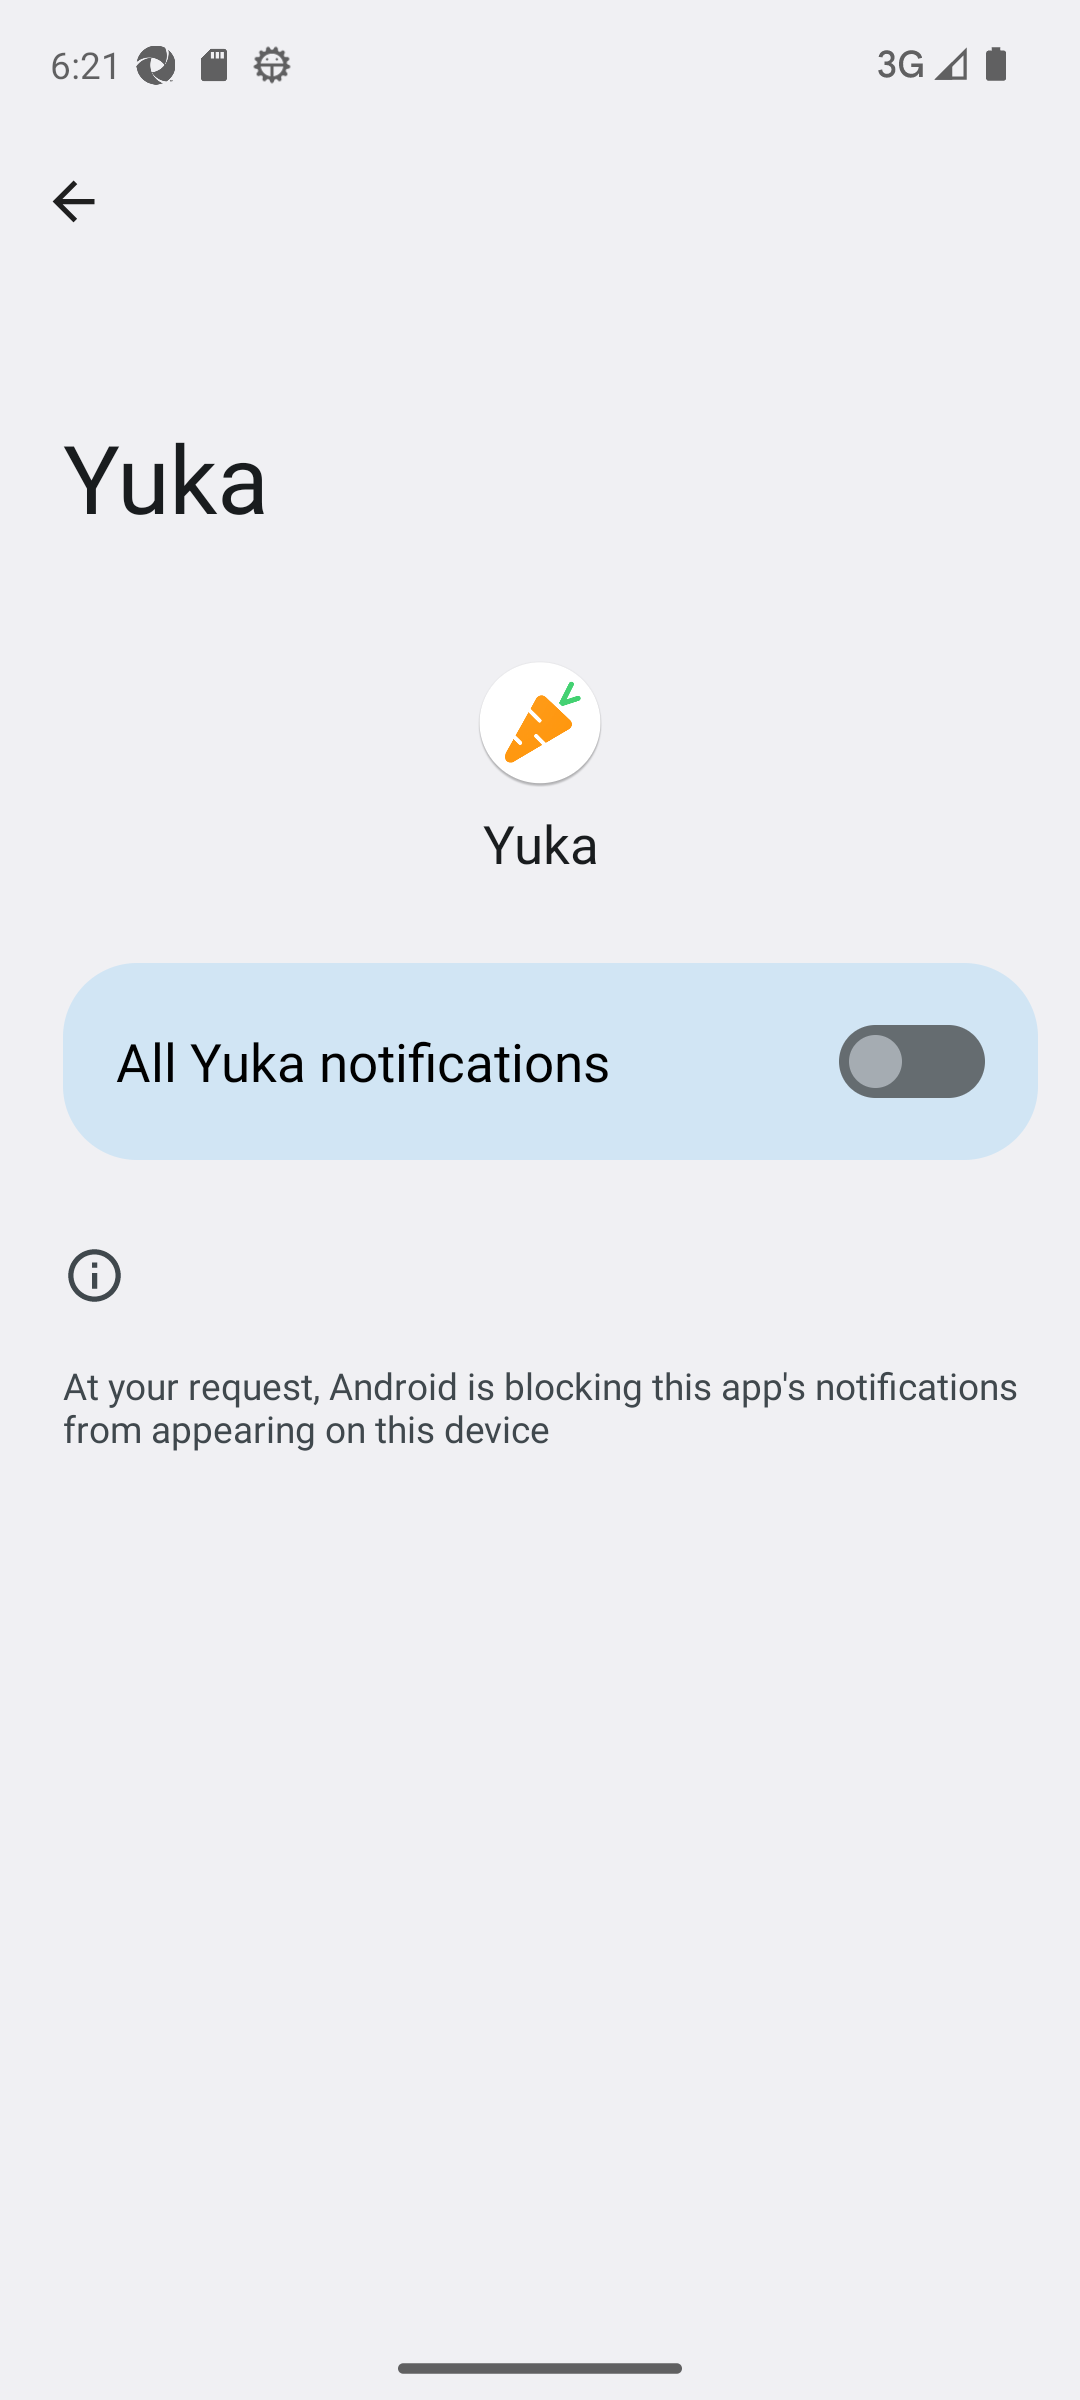  Describe the element at coordinates (540, 1062) in the screenshot. I see `All Yuka notifications` at that location.